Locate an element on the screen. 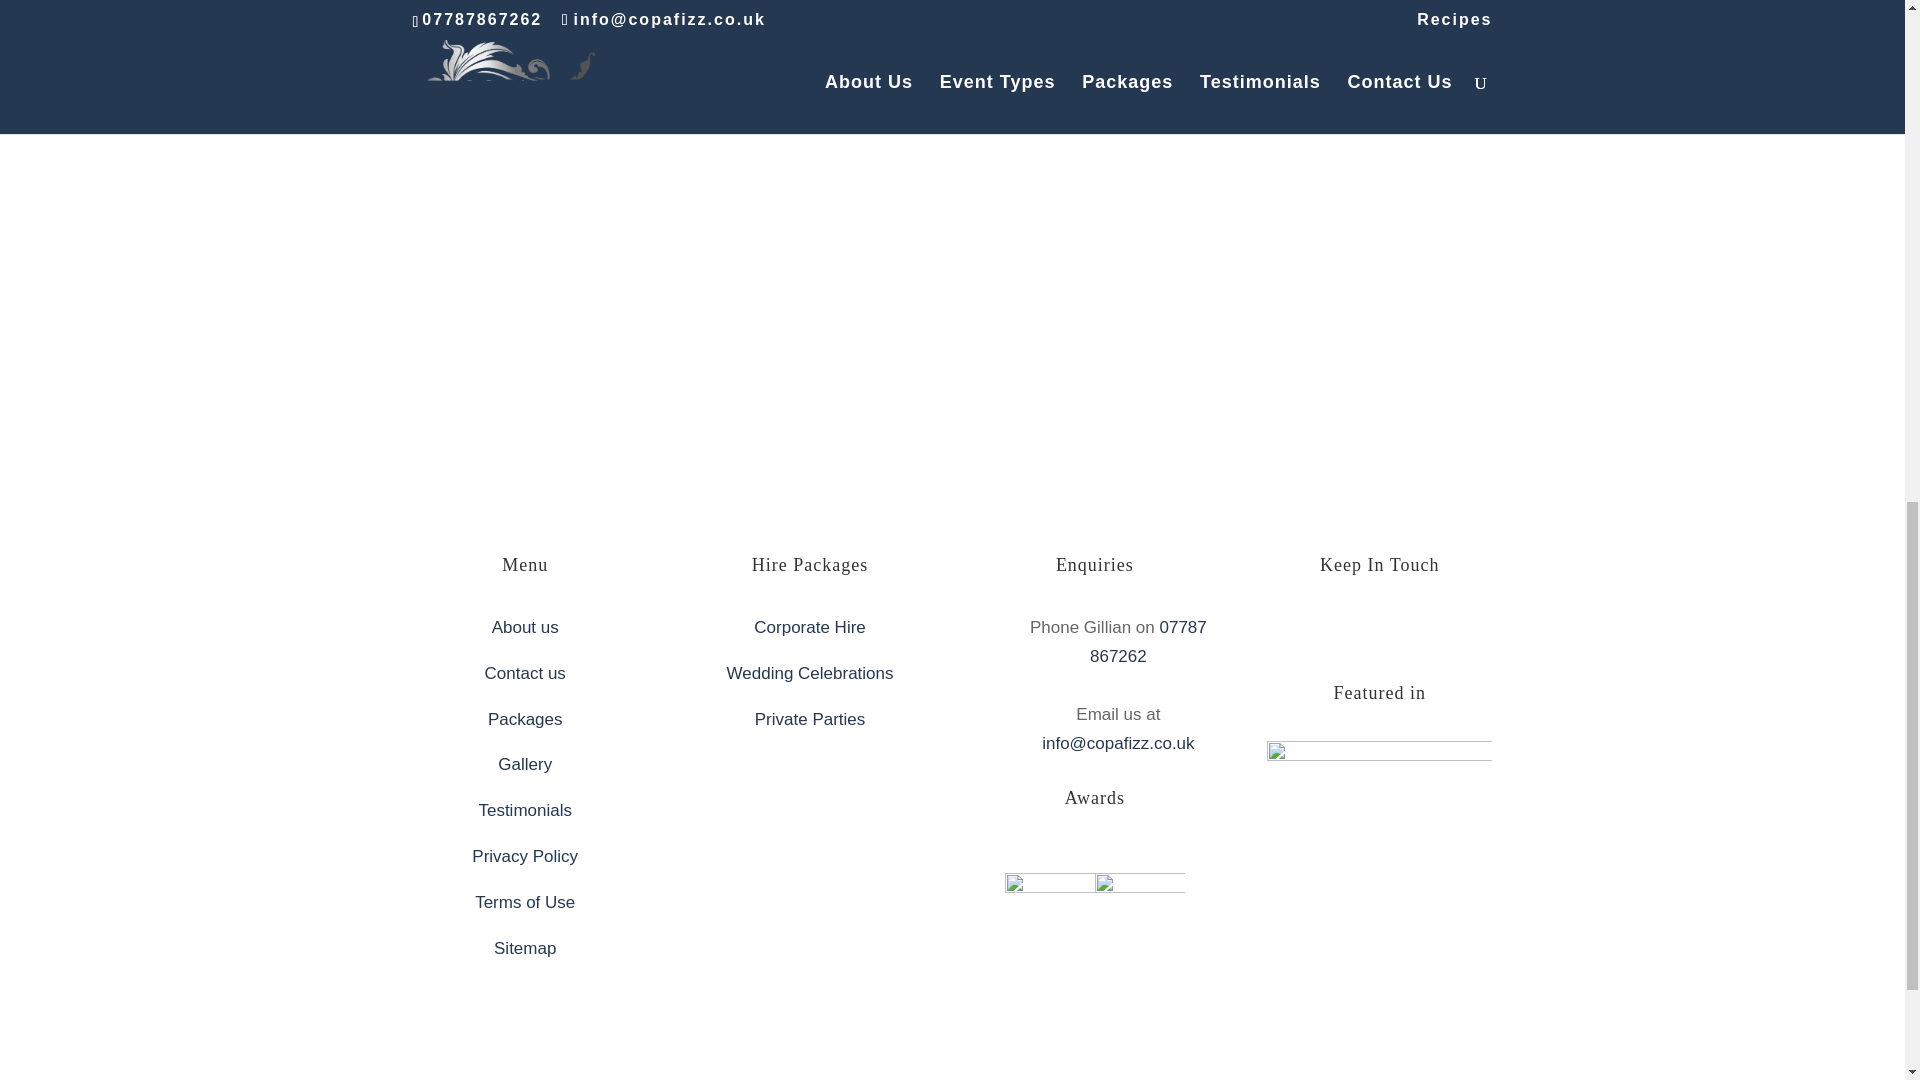 The height and width of the screenshot is (1080, 1920). Terms of Use is located at coordinates (524, 902).